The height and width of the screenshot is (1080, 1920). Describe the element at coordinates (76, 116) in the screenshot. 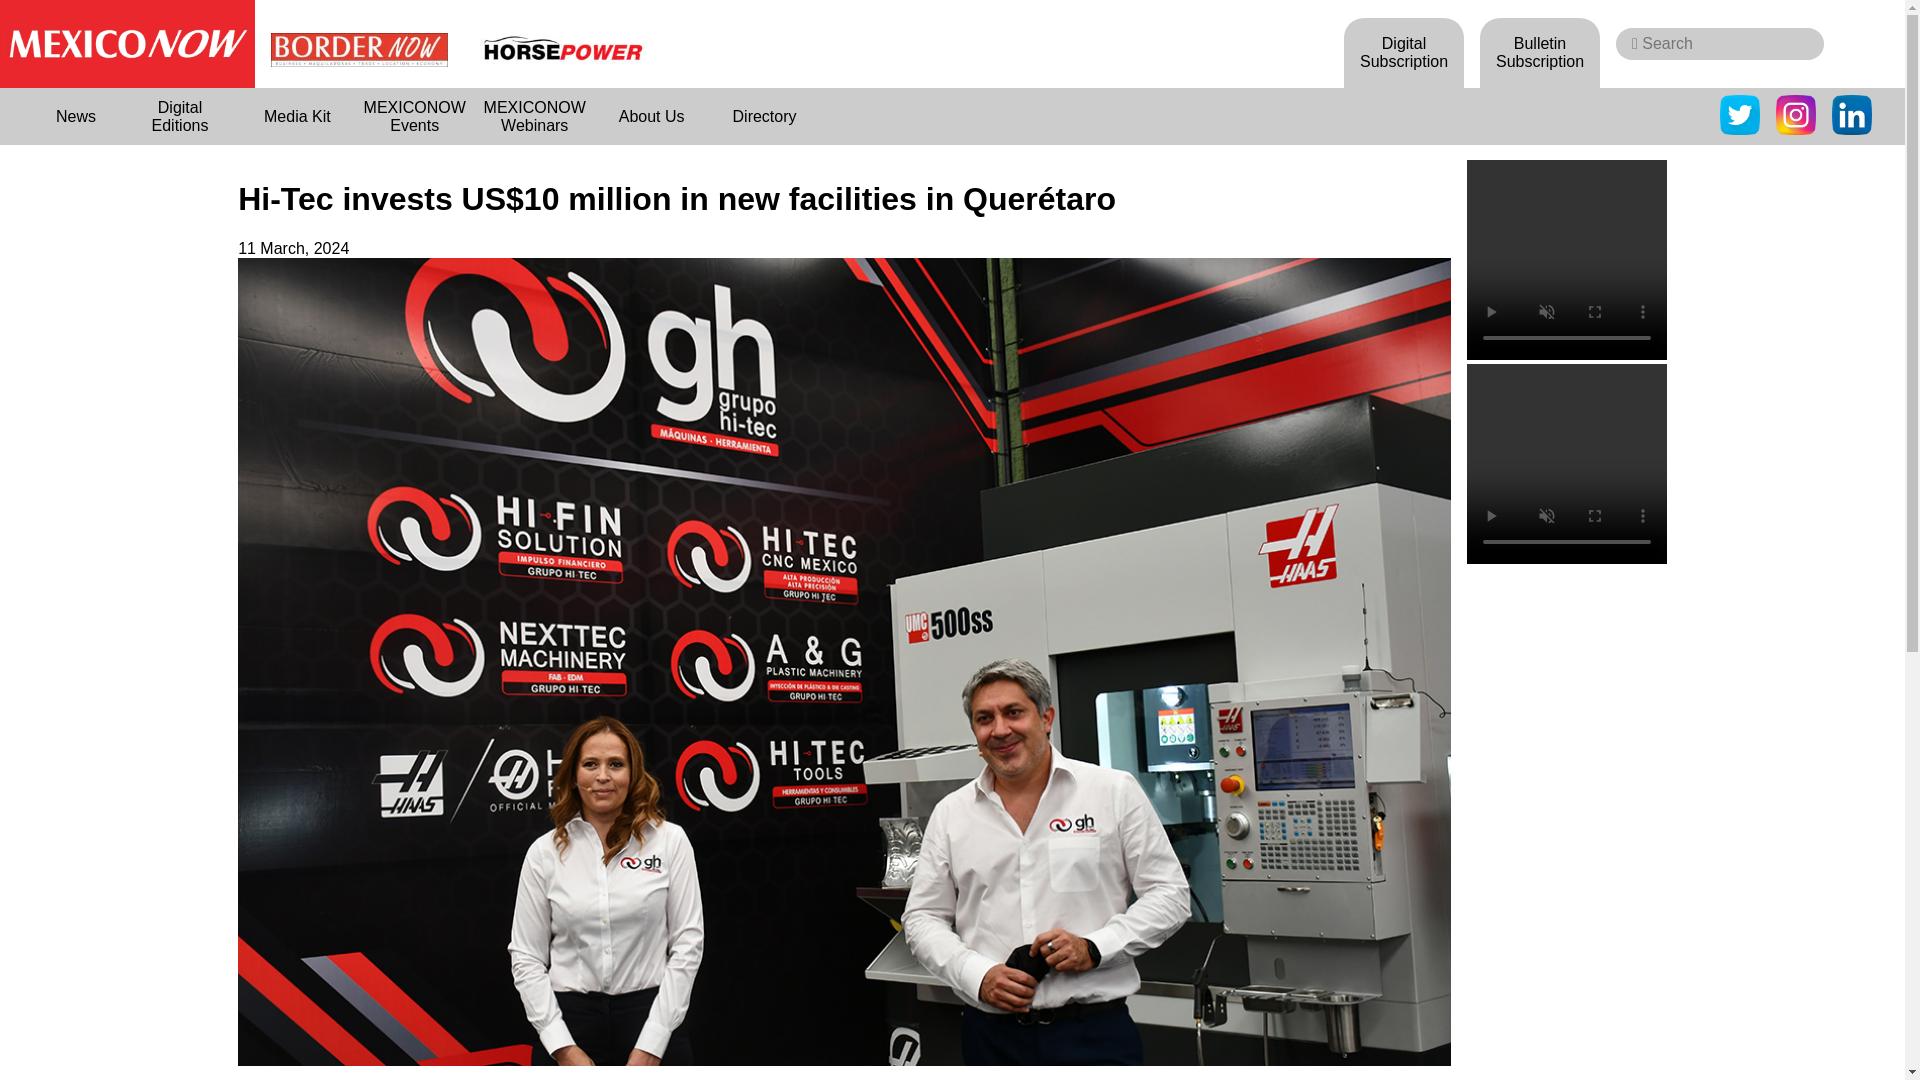

I see `News` at that location.